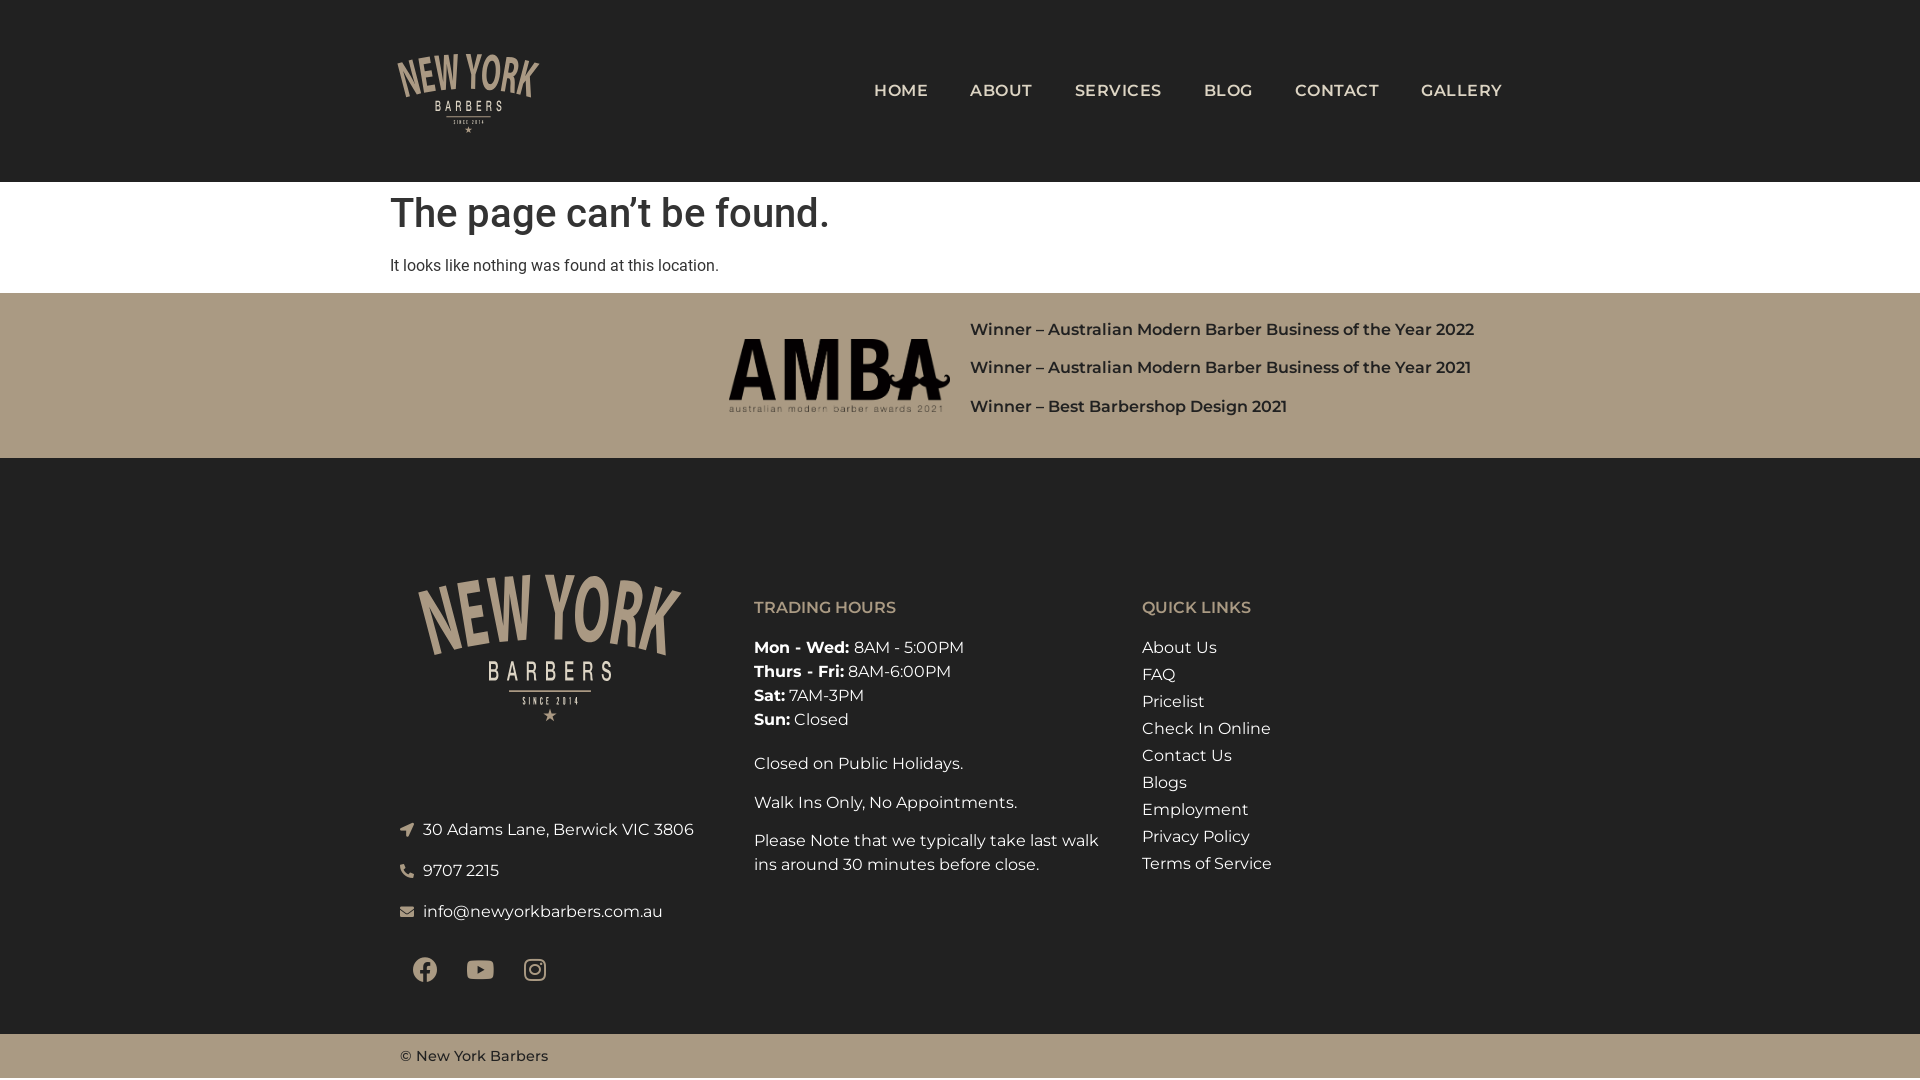 The width and height of the screenshot is (1920, 1080). Describe the element at coordinates (1002, 90) in the screenshot. I see `ABOUT` at that location.